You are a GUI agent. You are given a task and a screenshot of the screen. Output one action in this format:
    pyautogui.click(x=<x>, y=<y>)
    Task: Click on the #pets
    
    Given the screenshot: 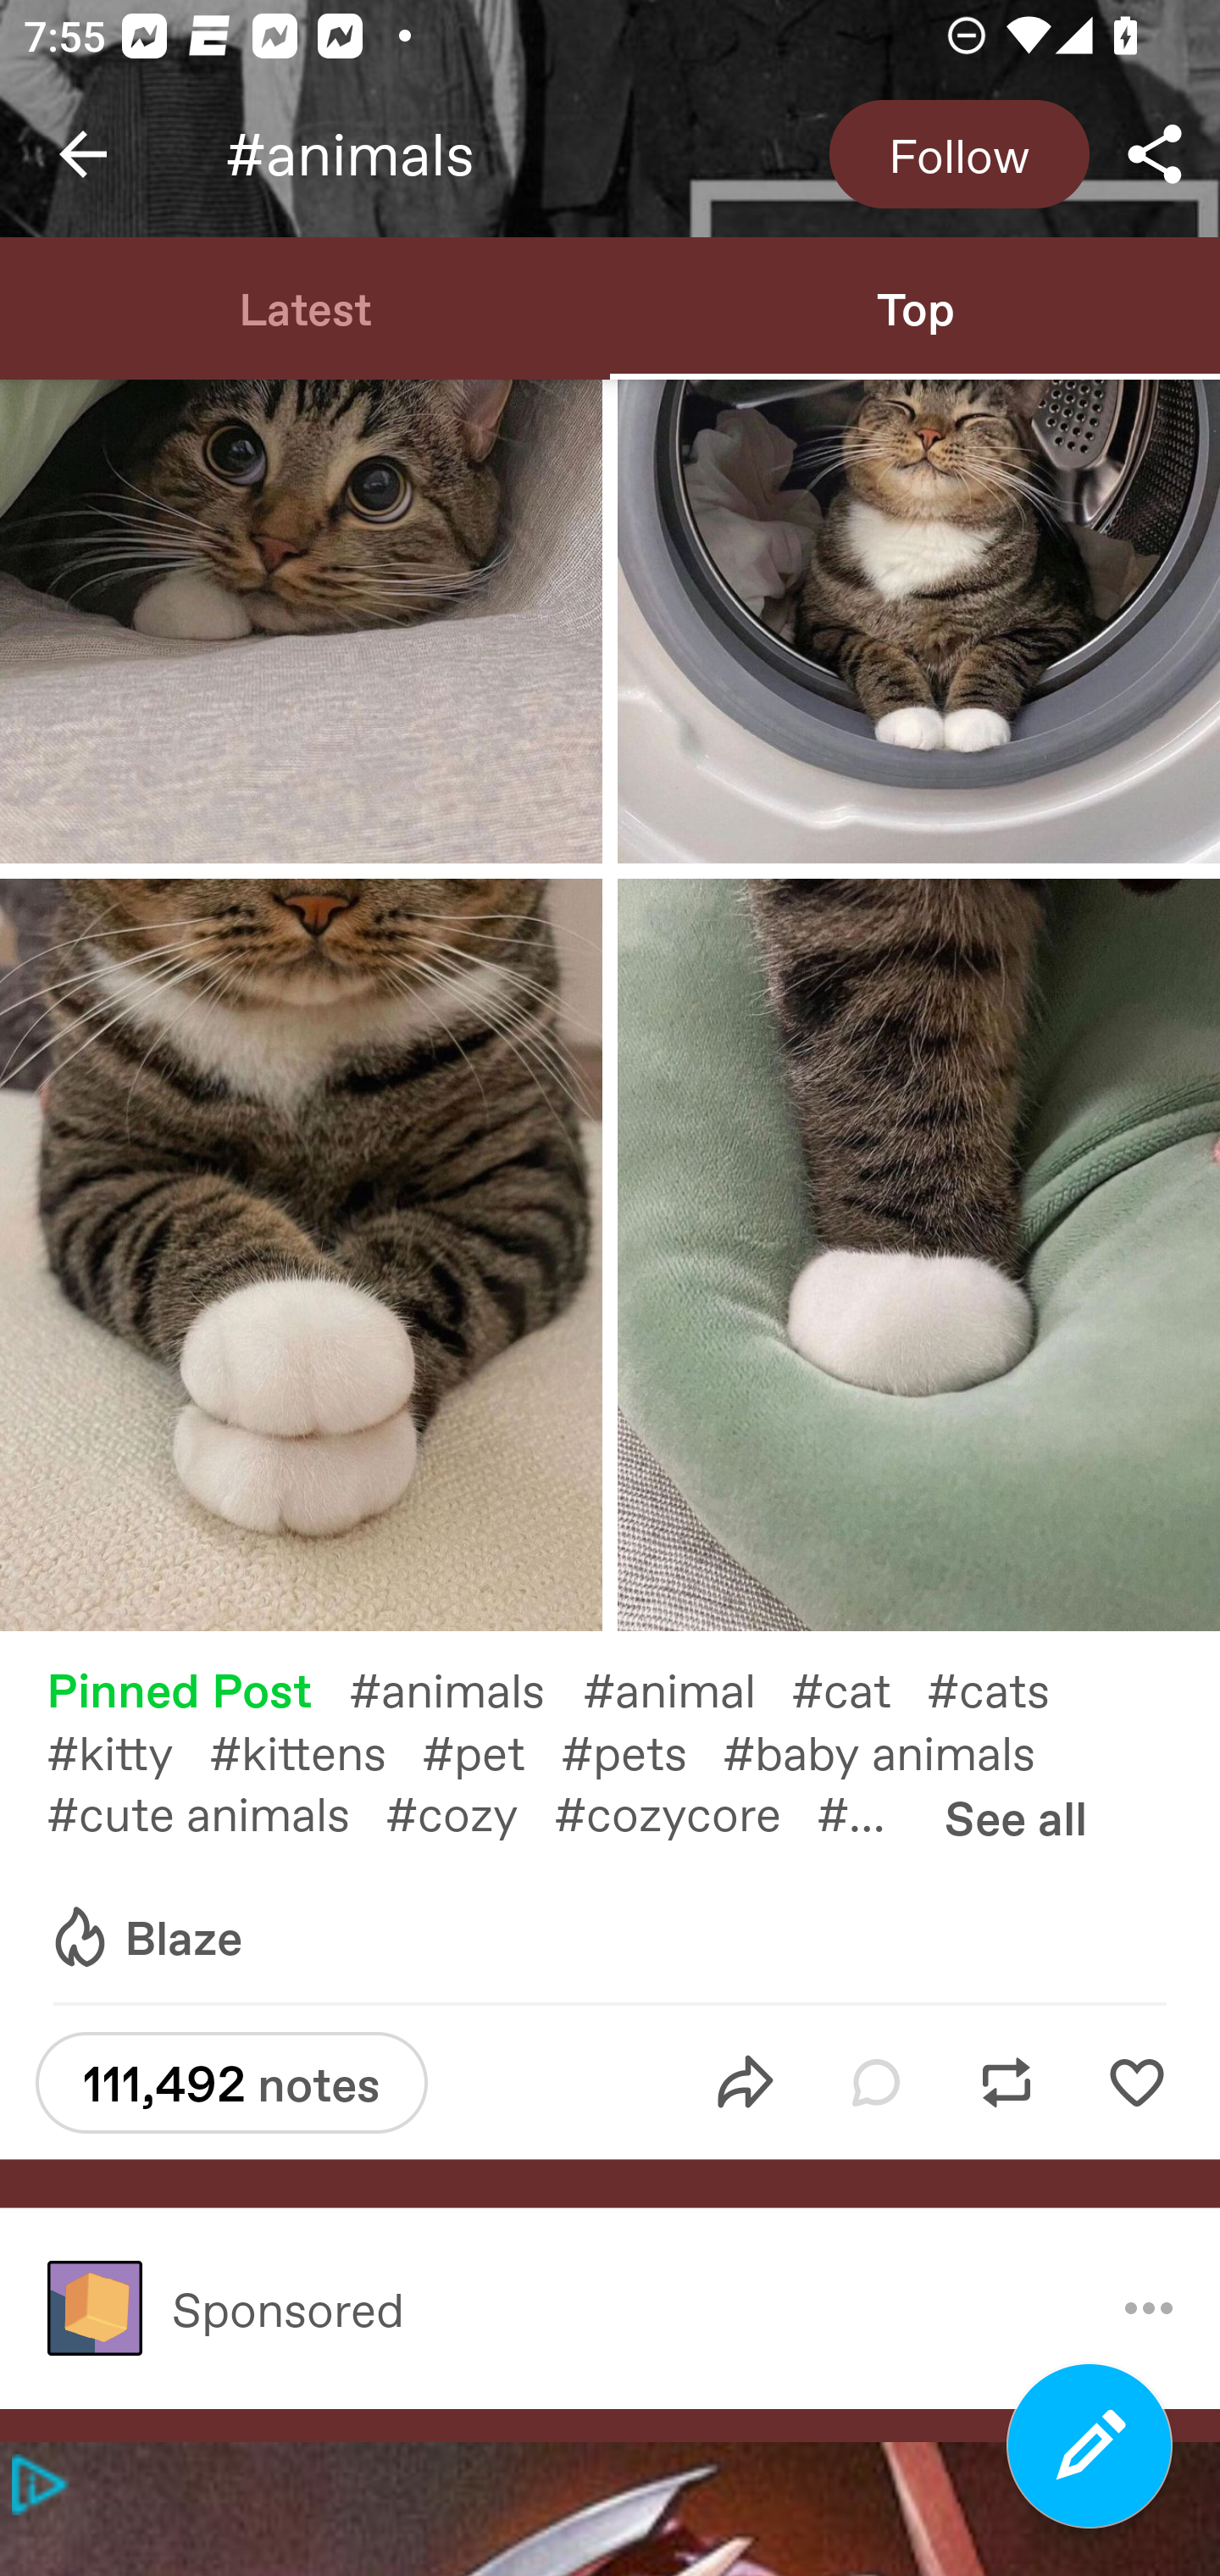 What is the action you would take?
    pyautogui.click(x=641, y=1751)
    